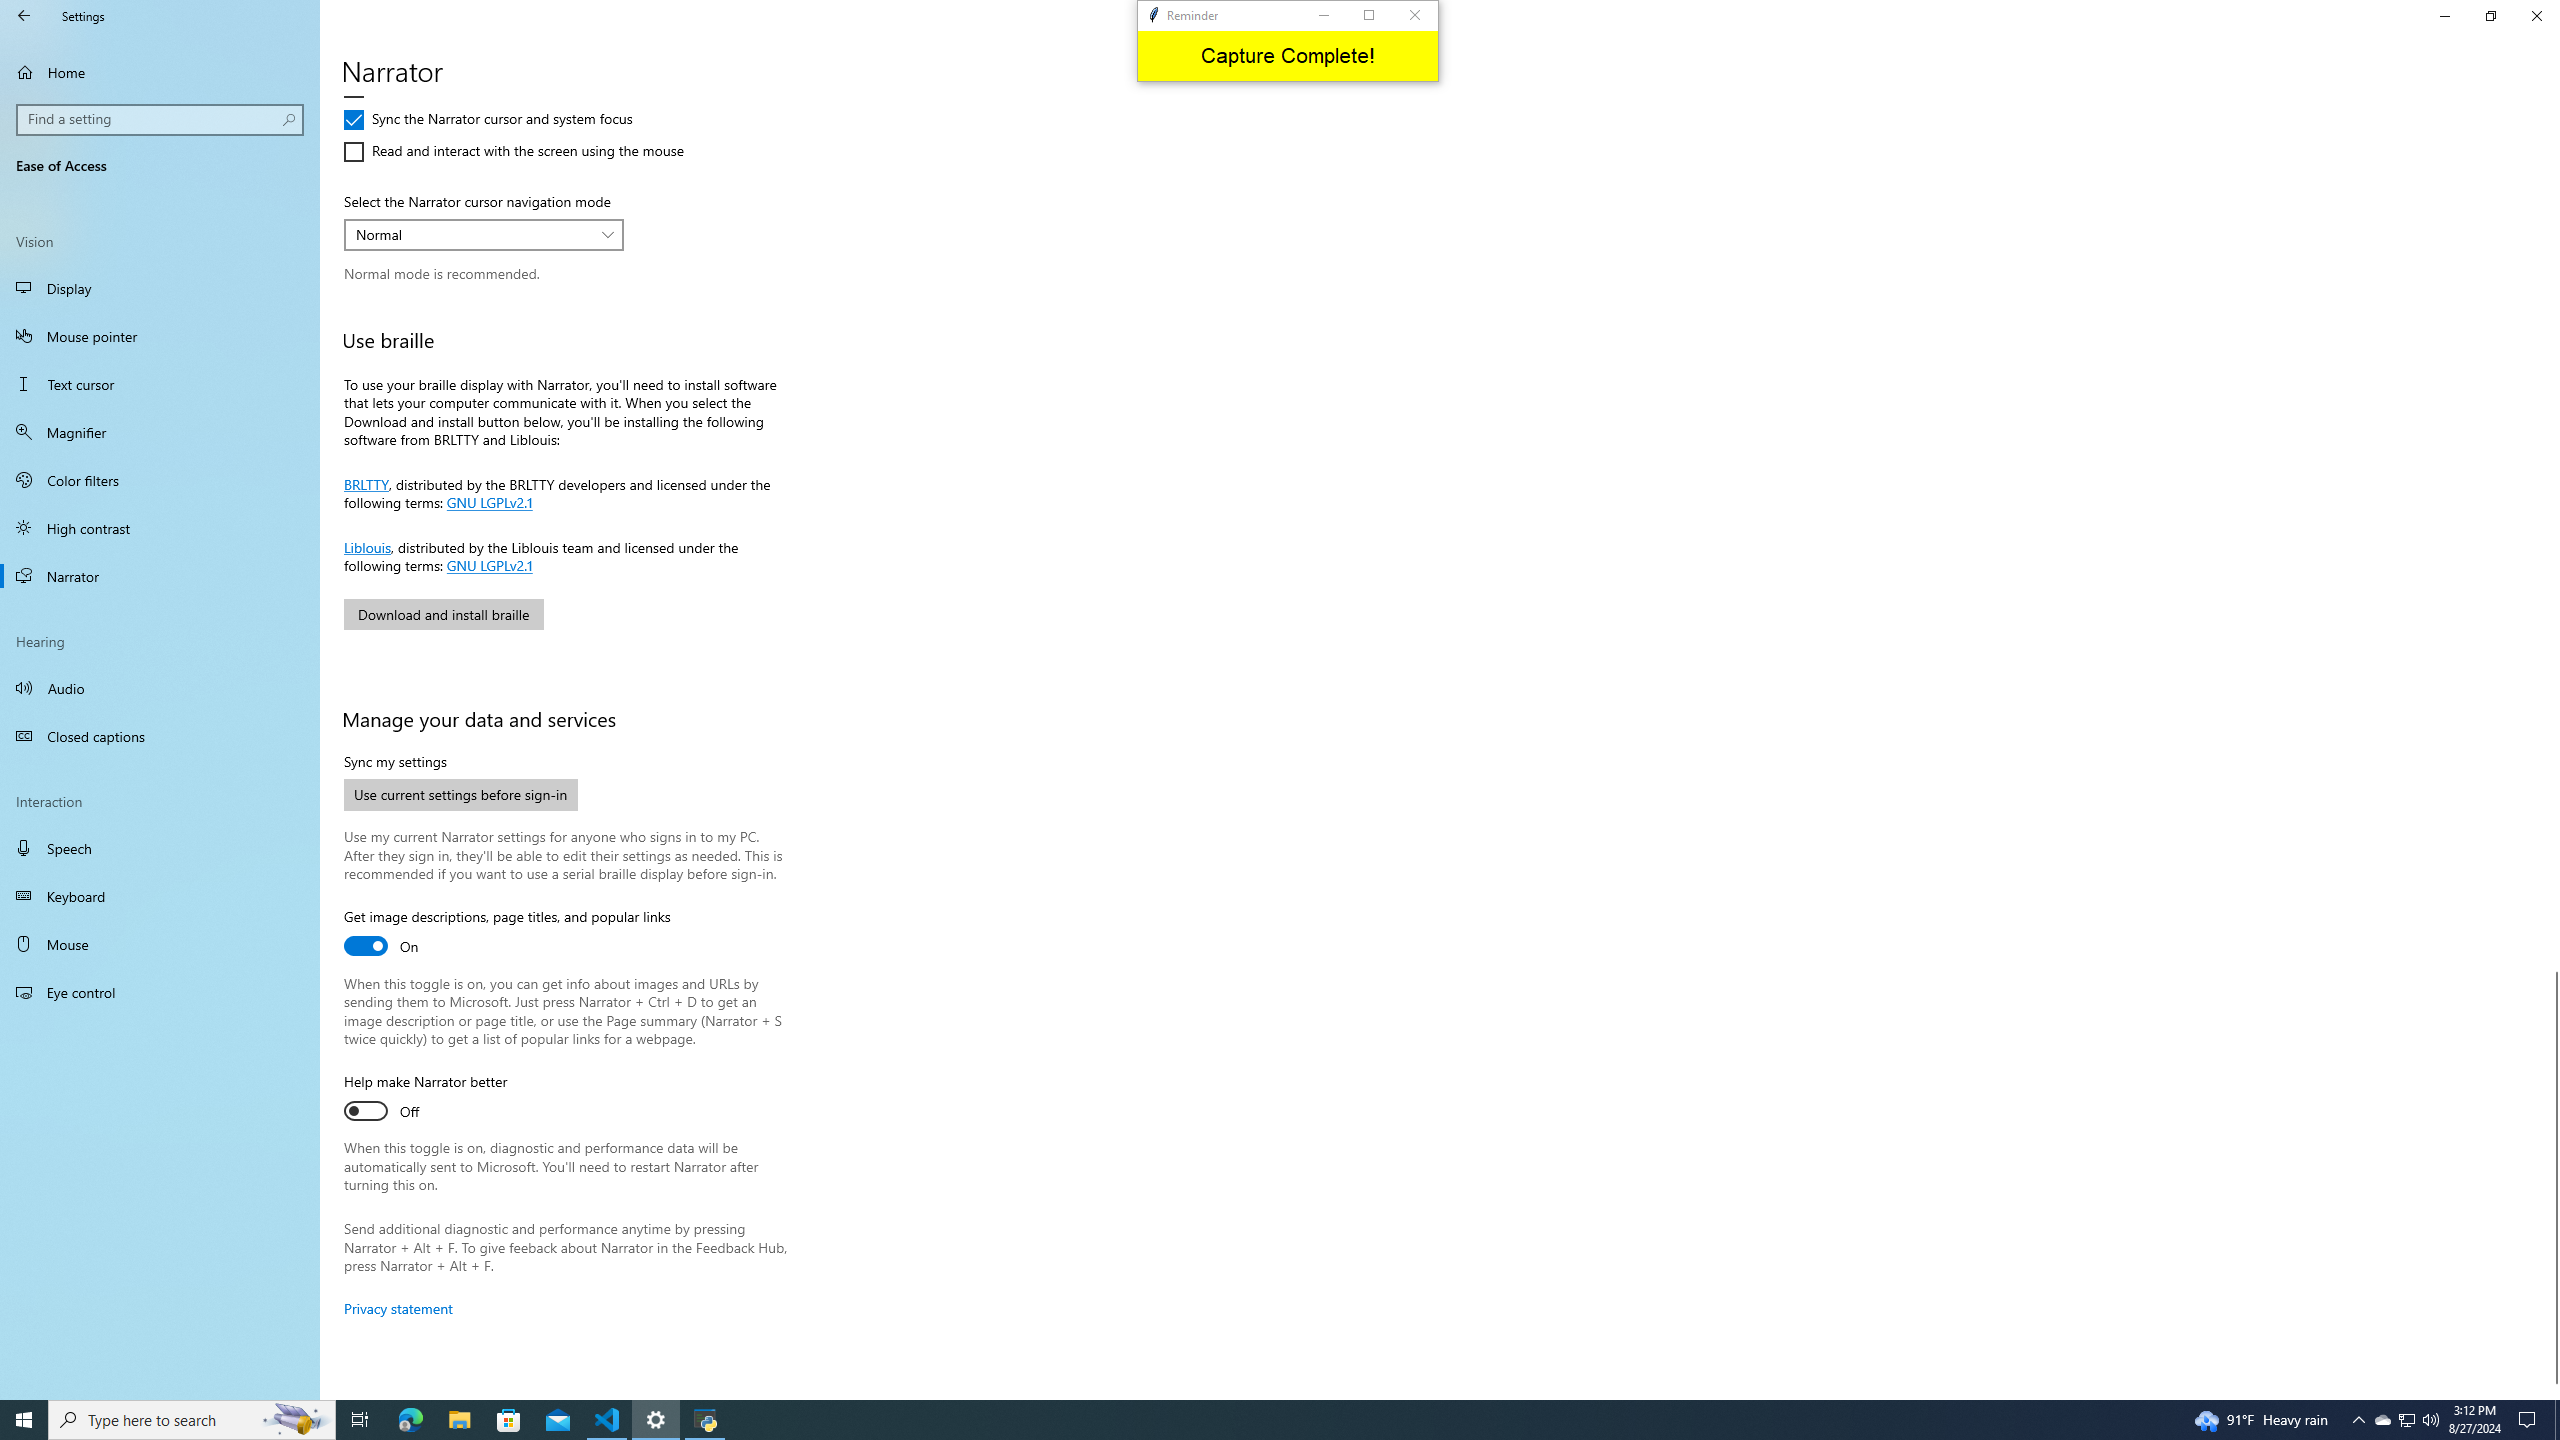  I want to click on Vertical, so click(473, 234).